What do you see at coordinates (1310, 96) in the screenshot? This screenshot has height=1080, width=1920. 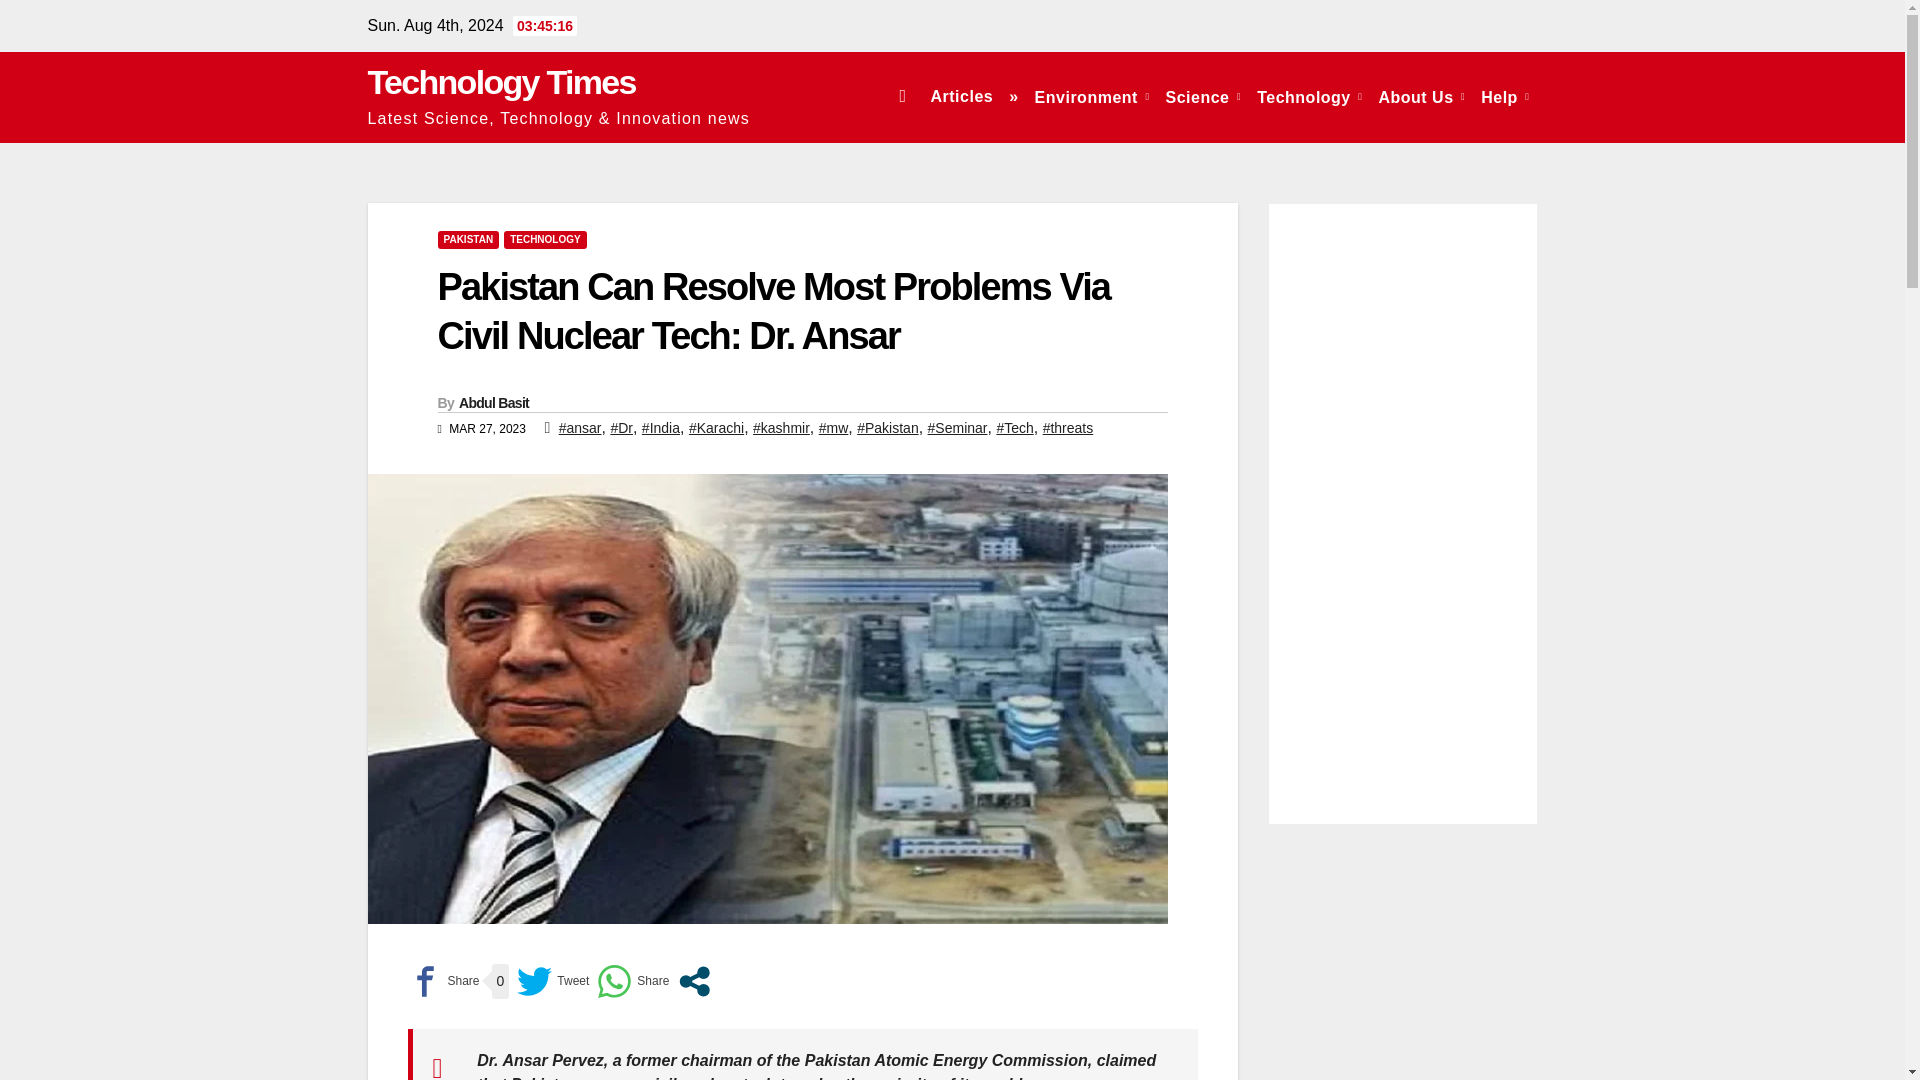 I see `Technology` at bounding box center [1310, 96].